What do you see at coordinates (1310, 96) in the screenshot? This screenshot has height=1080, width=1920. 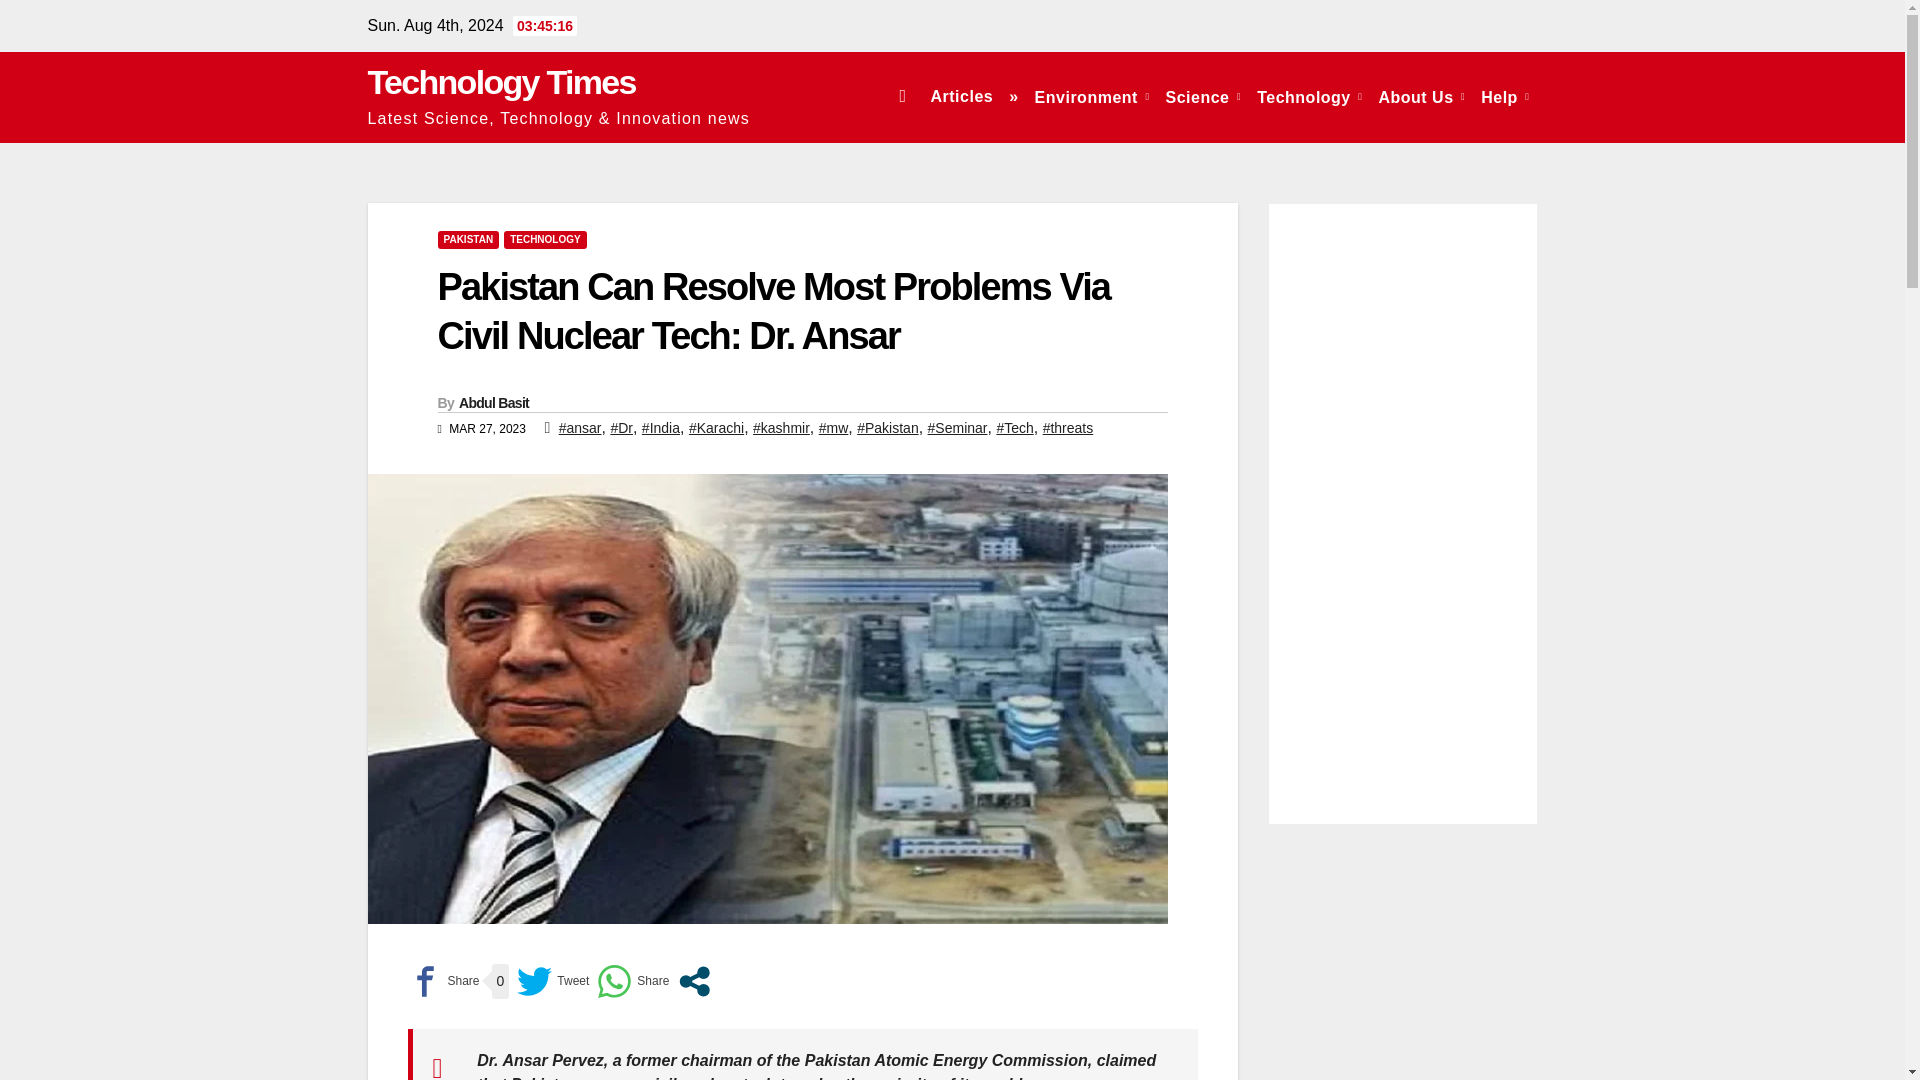 I see `Technology` at bounding box center [1310, 96].